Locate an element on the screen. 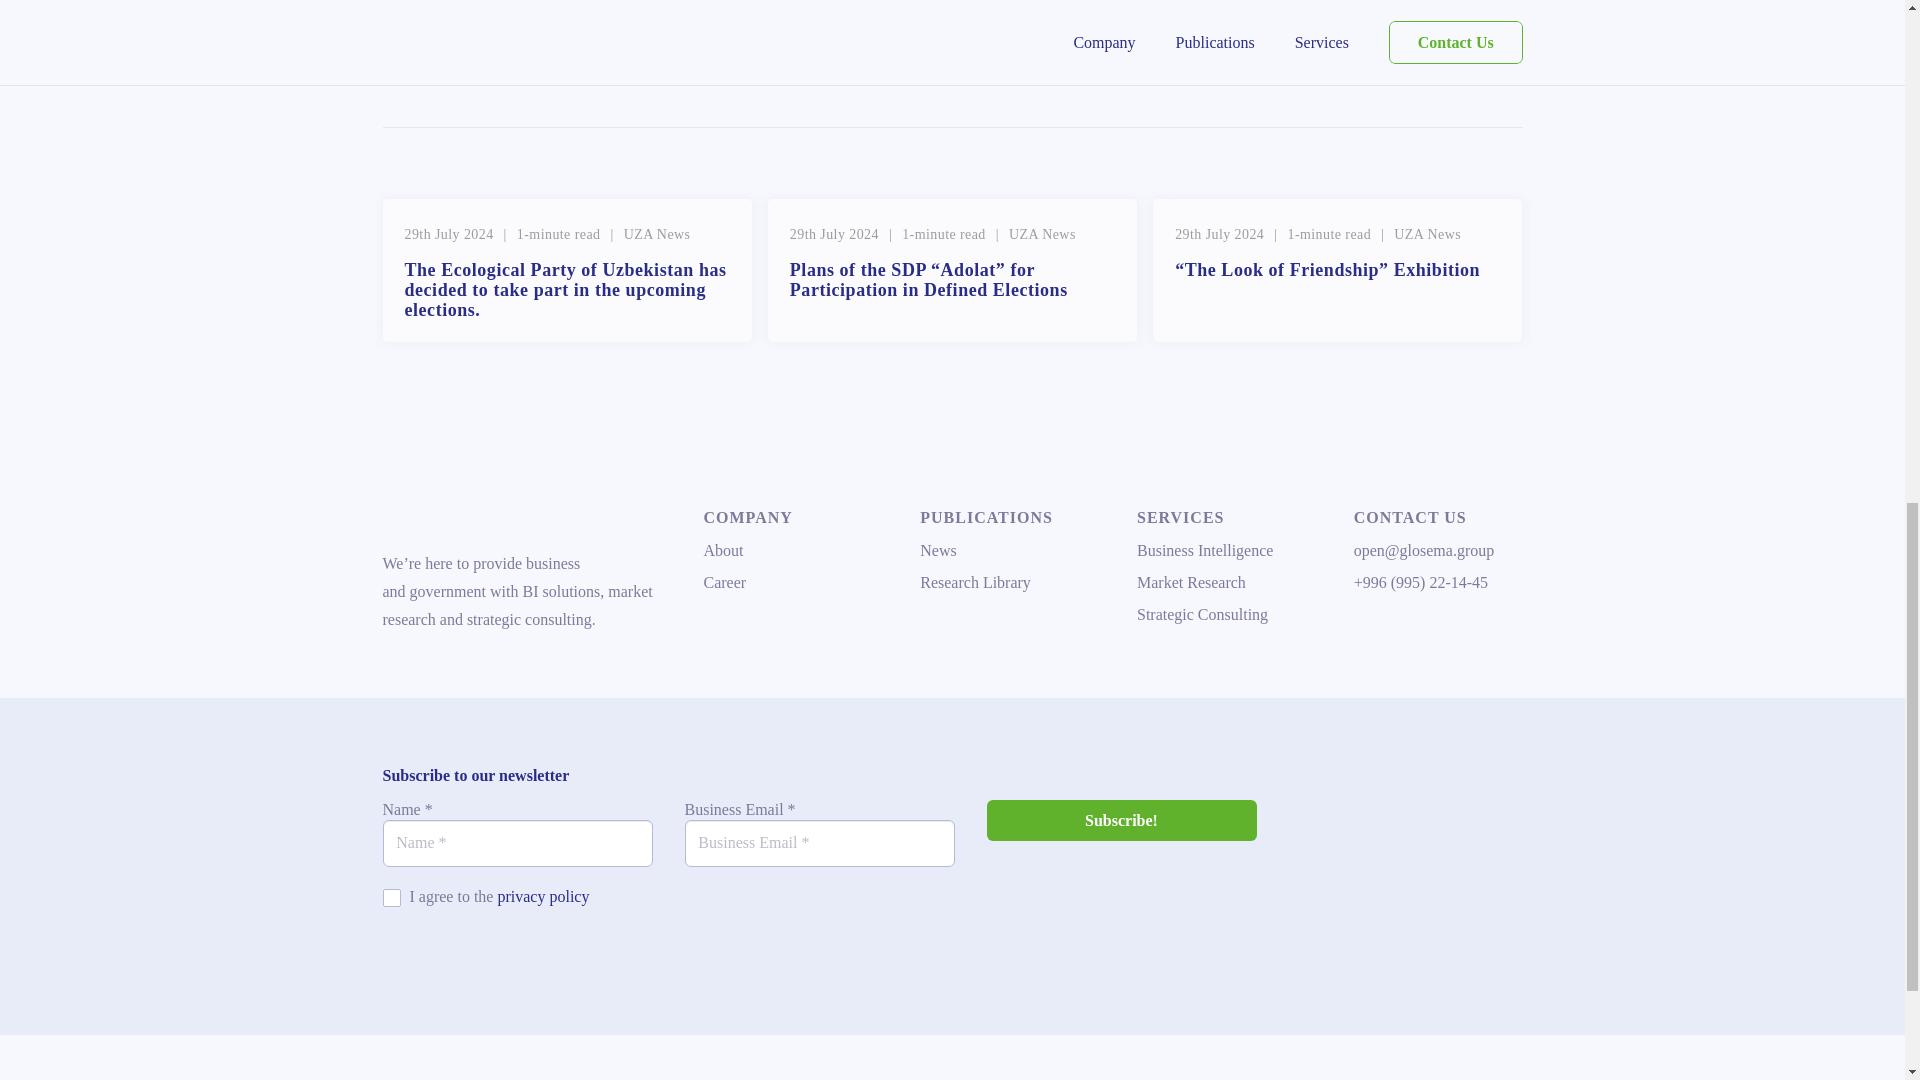 Image resolution: width=1920 pixels, height=1080 pixels. Name is located at coordinates (517, 843).